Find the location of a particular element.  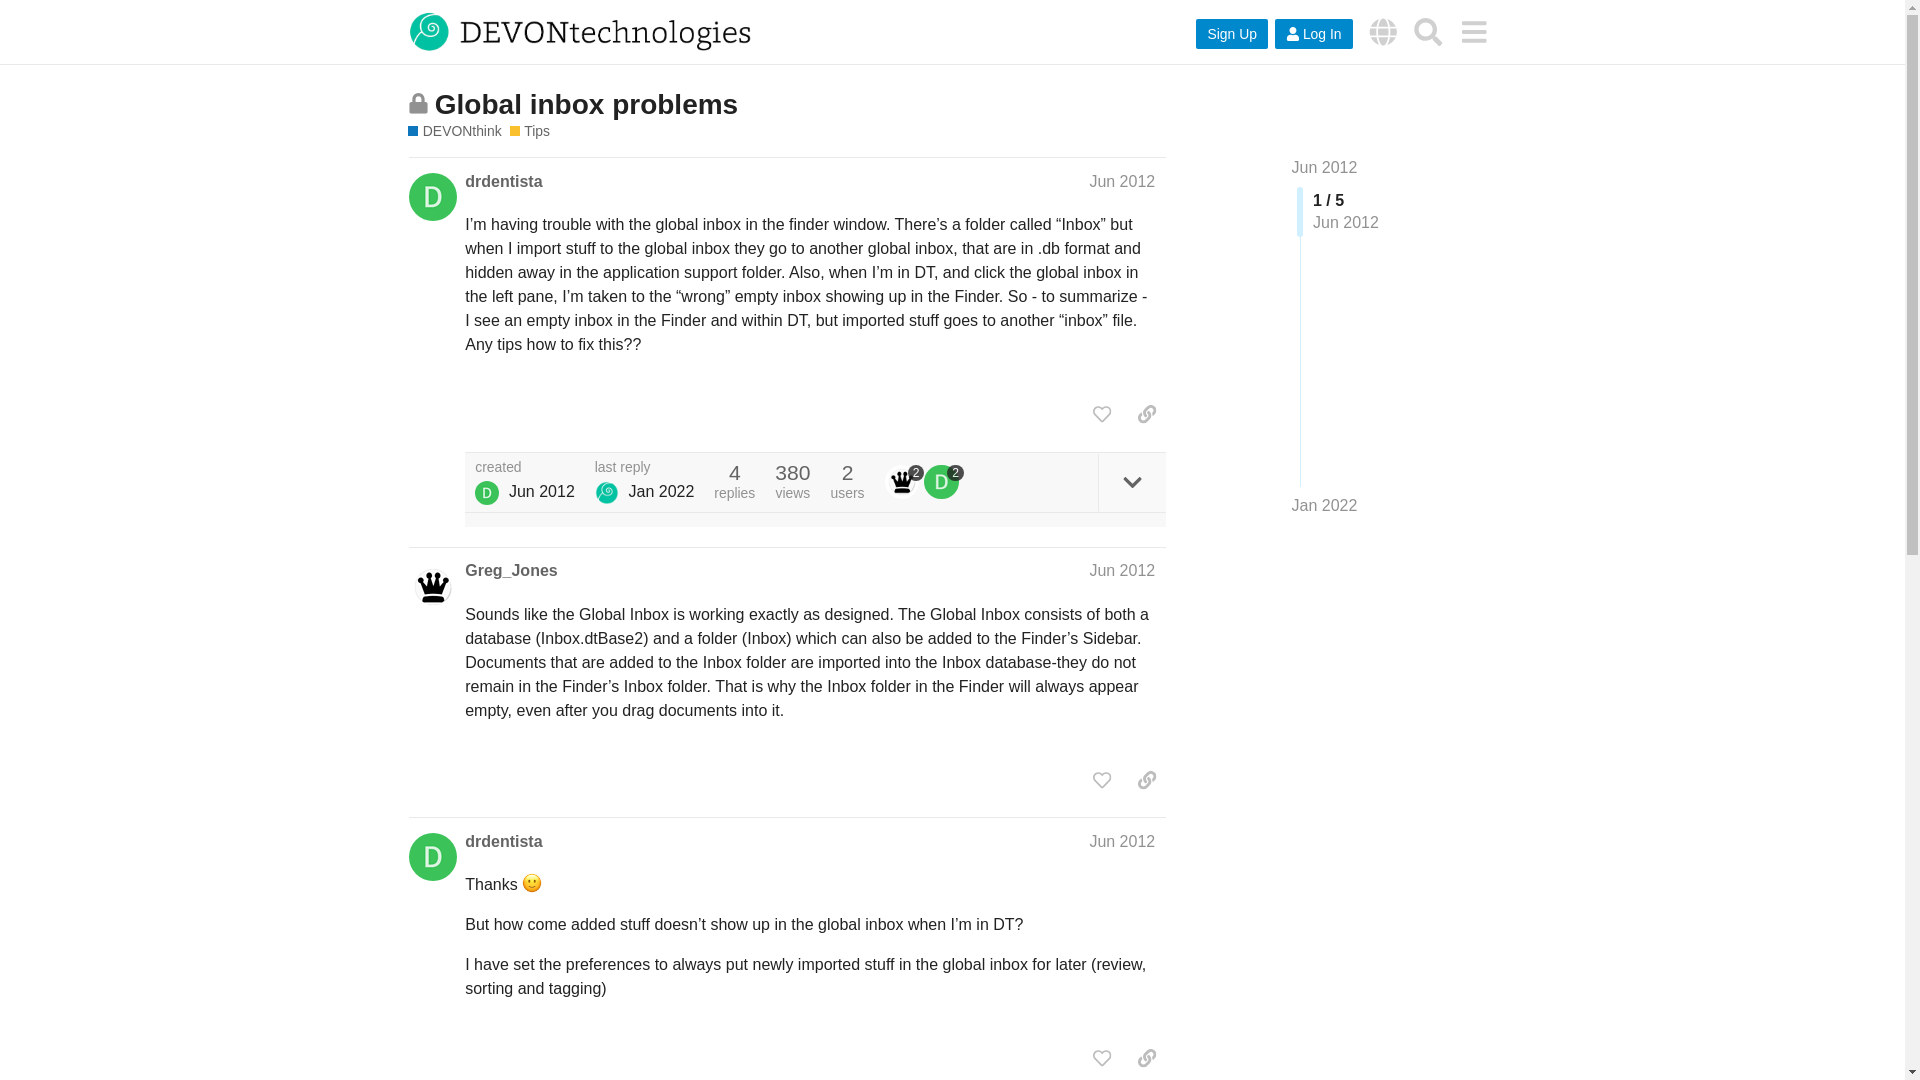

last reply is located at coordinates (645, 468).